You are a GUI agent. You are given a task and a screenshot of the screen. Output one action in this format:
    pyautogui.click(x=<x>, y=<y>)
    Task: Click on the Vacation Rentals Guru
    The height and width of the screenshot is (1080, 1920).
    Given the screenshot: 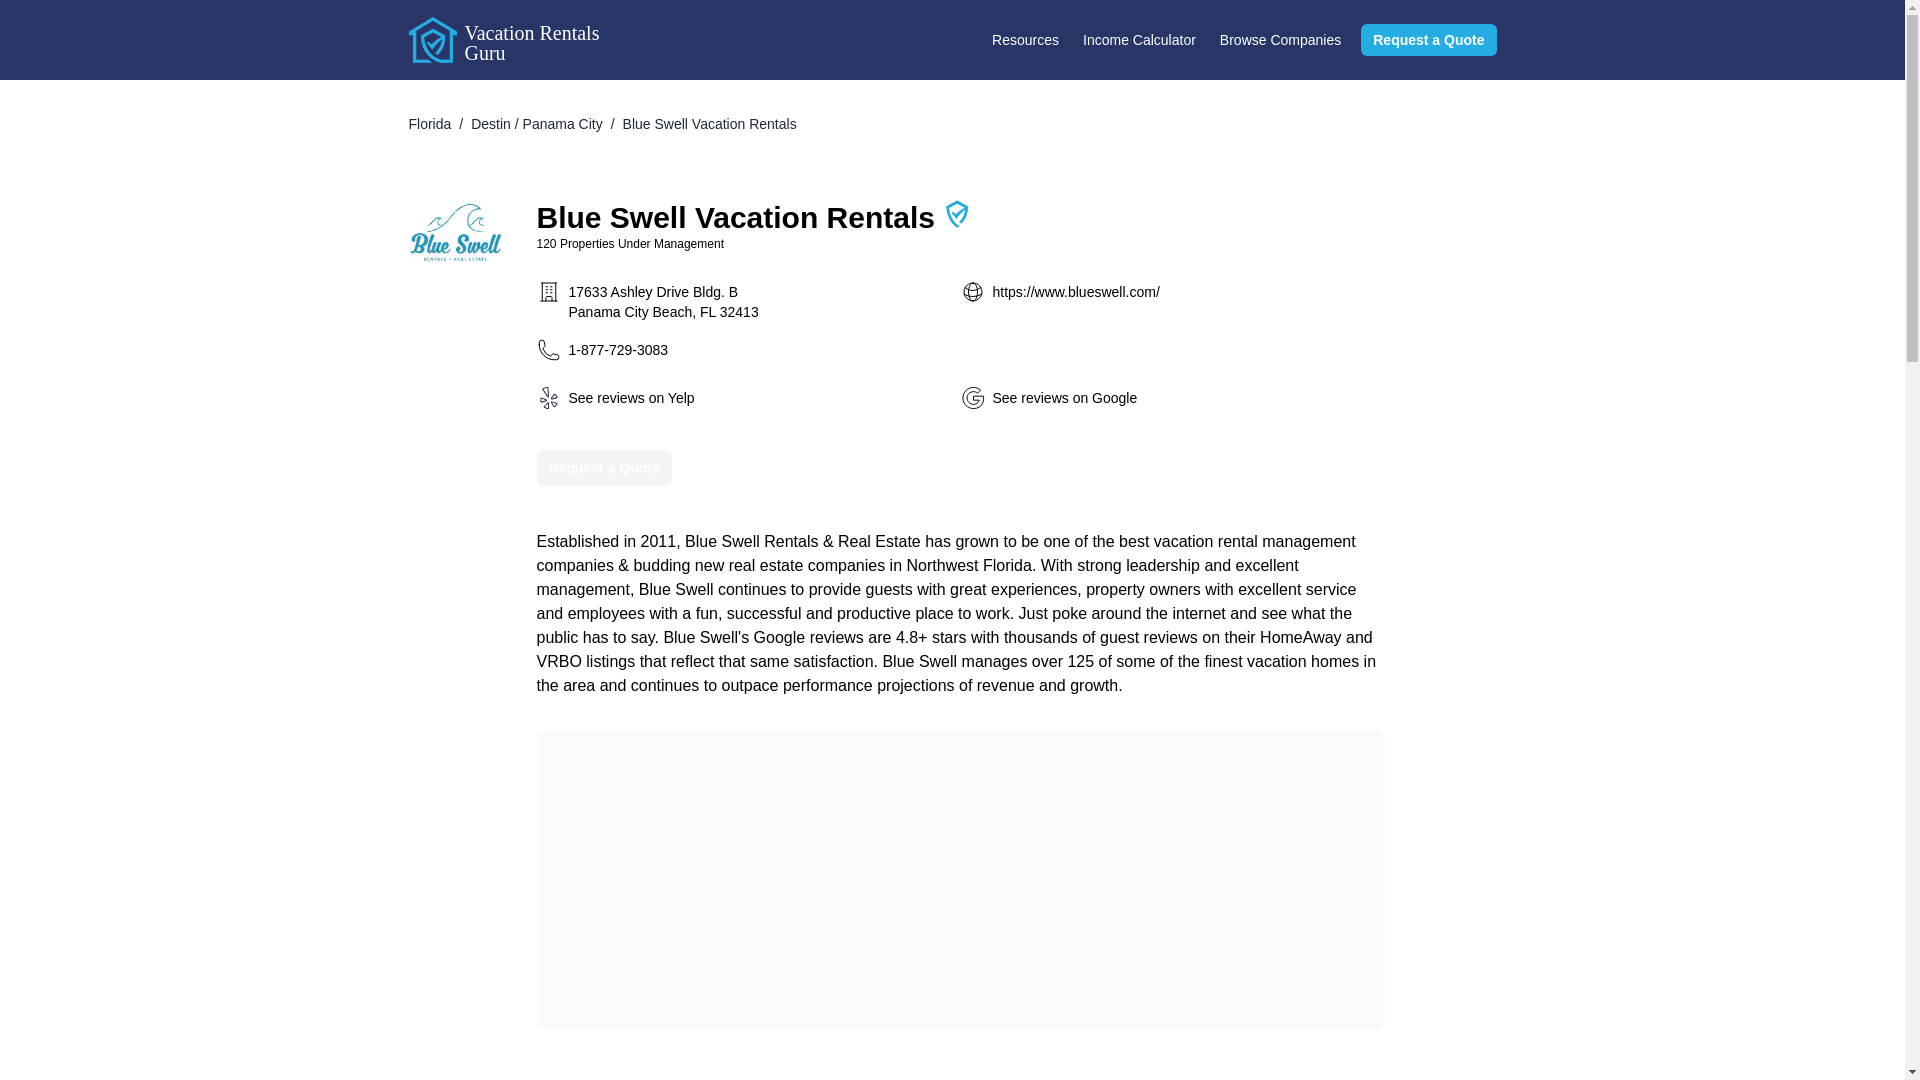 What is the action you would take?
    pyautogui.click(x=506, y=40)
    